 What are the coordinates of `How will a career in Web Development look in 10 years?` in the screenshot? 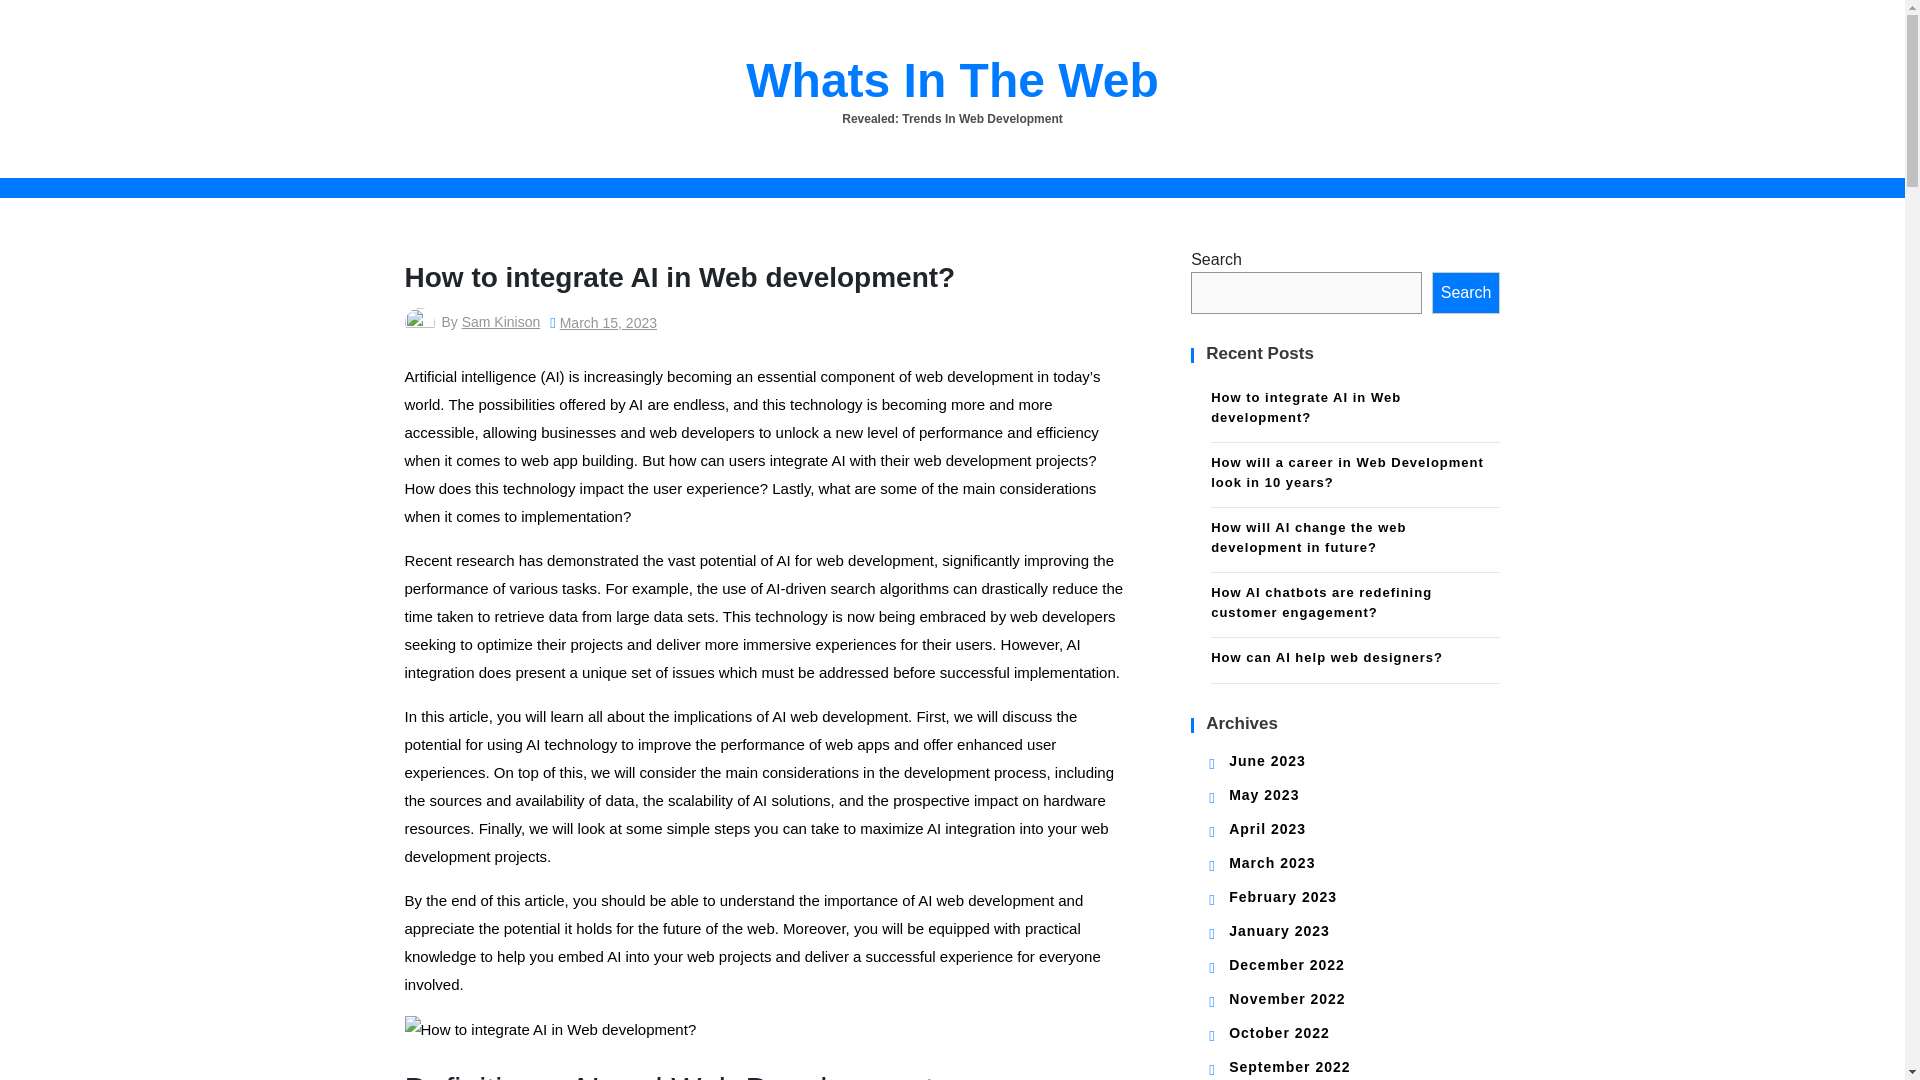 It's located at (1355, 474).